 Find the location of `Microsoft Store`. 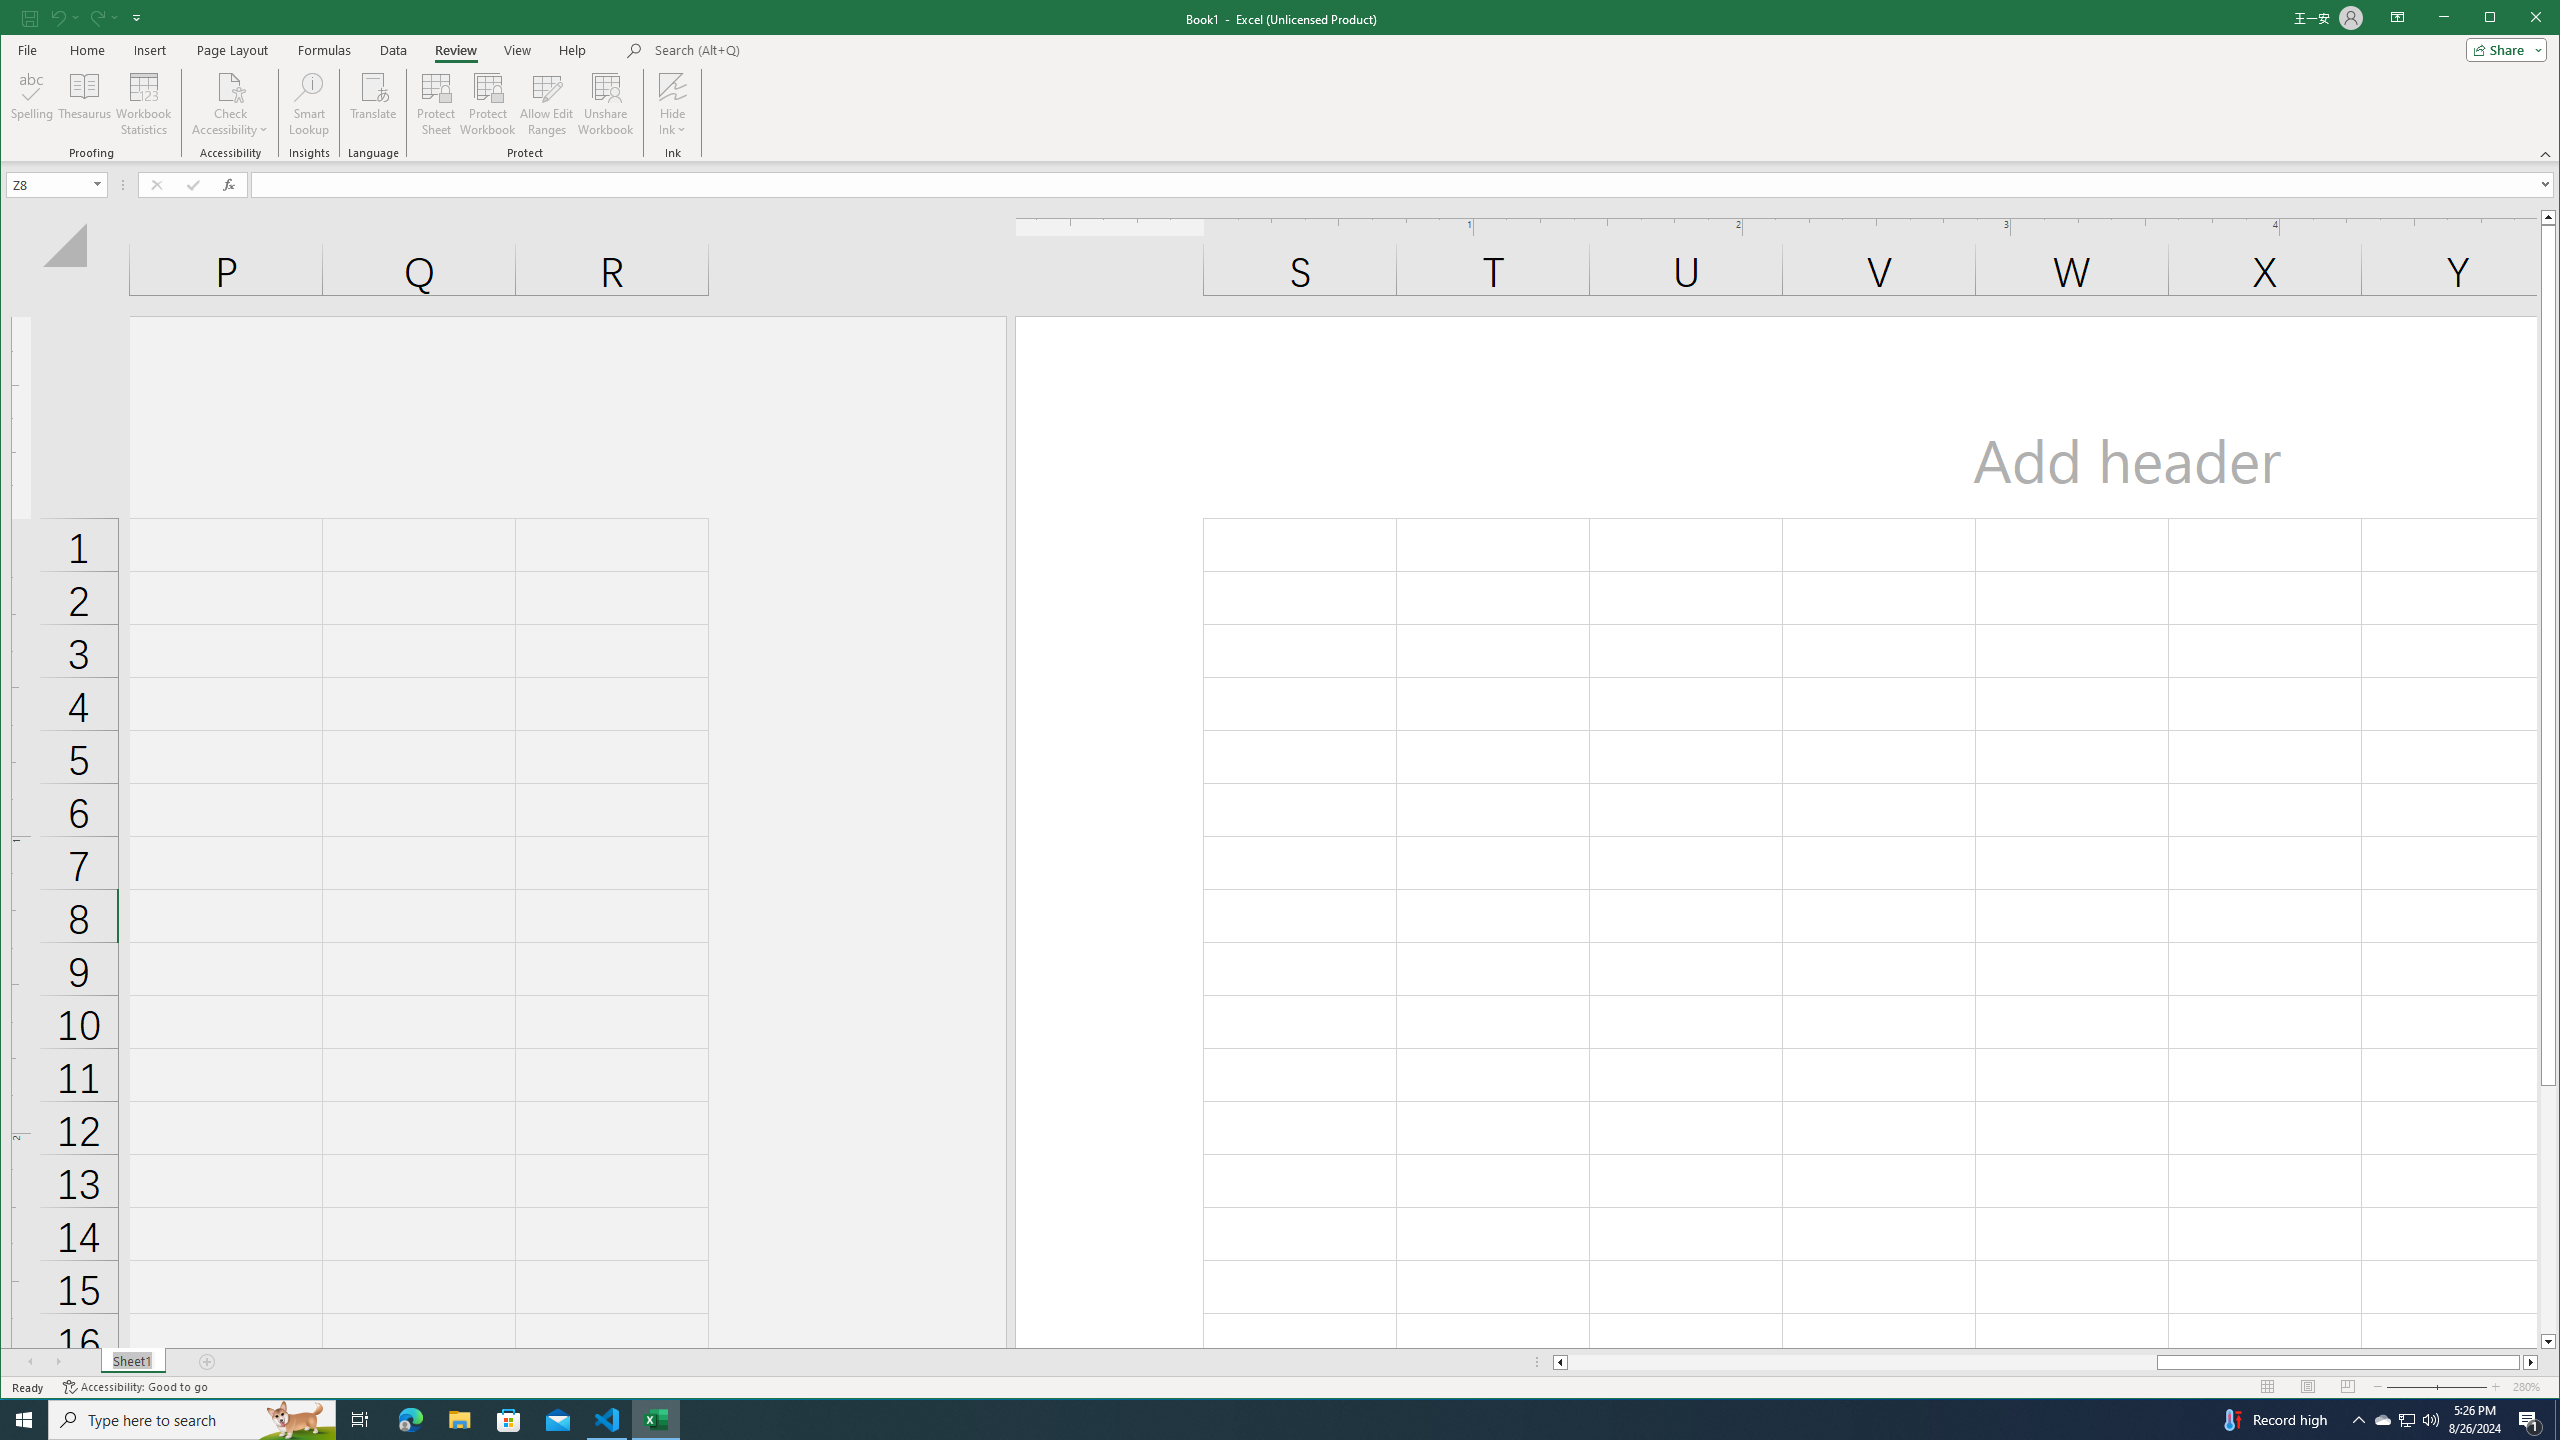

Microsoft Store is located at coordinates (509, 1420).